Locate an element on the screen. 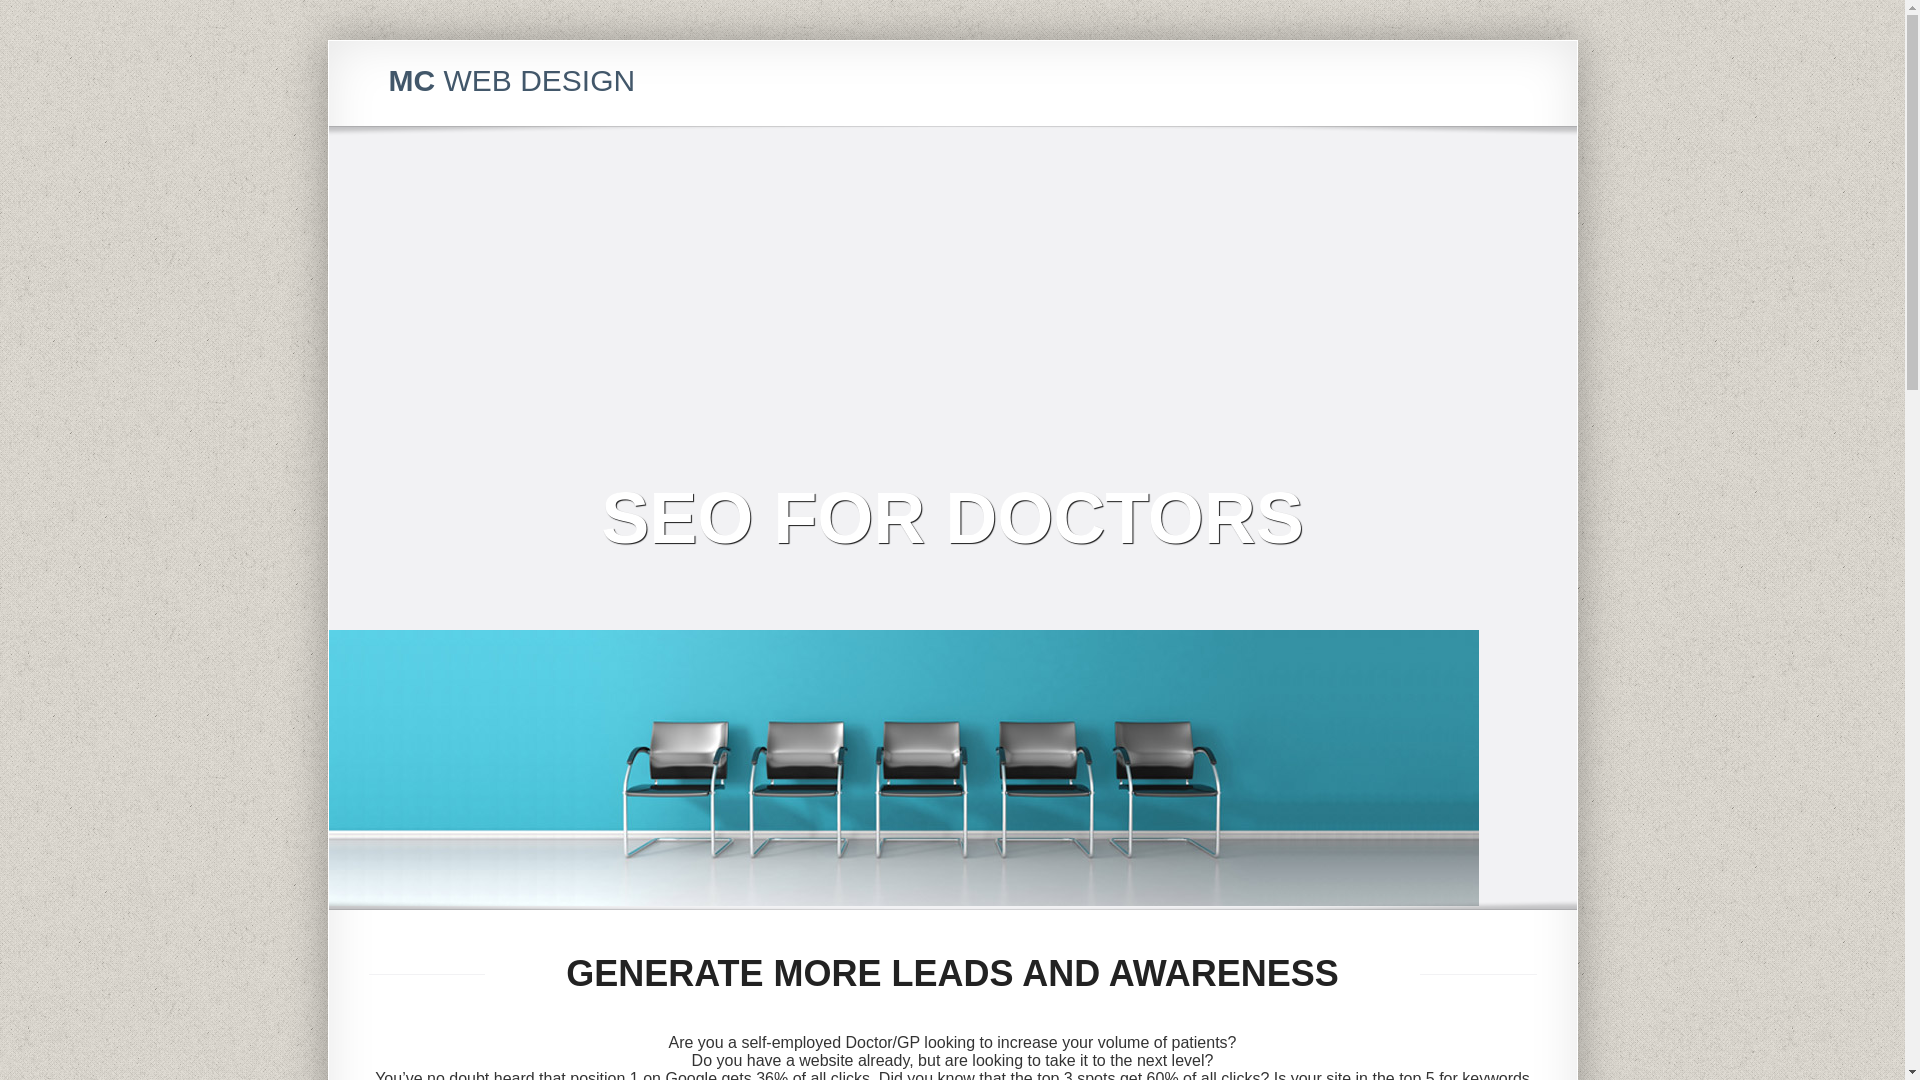 This screenshot has height=1080, width=1920. PORTFOLIO is located at coordinates (1312, 587).